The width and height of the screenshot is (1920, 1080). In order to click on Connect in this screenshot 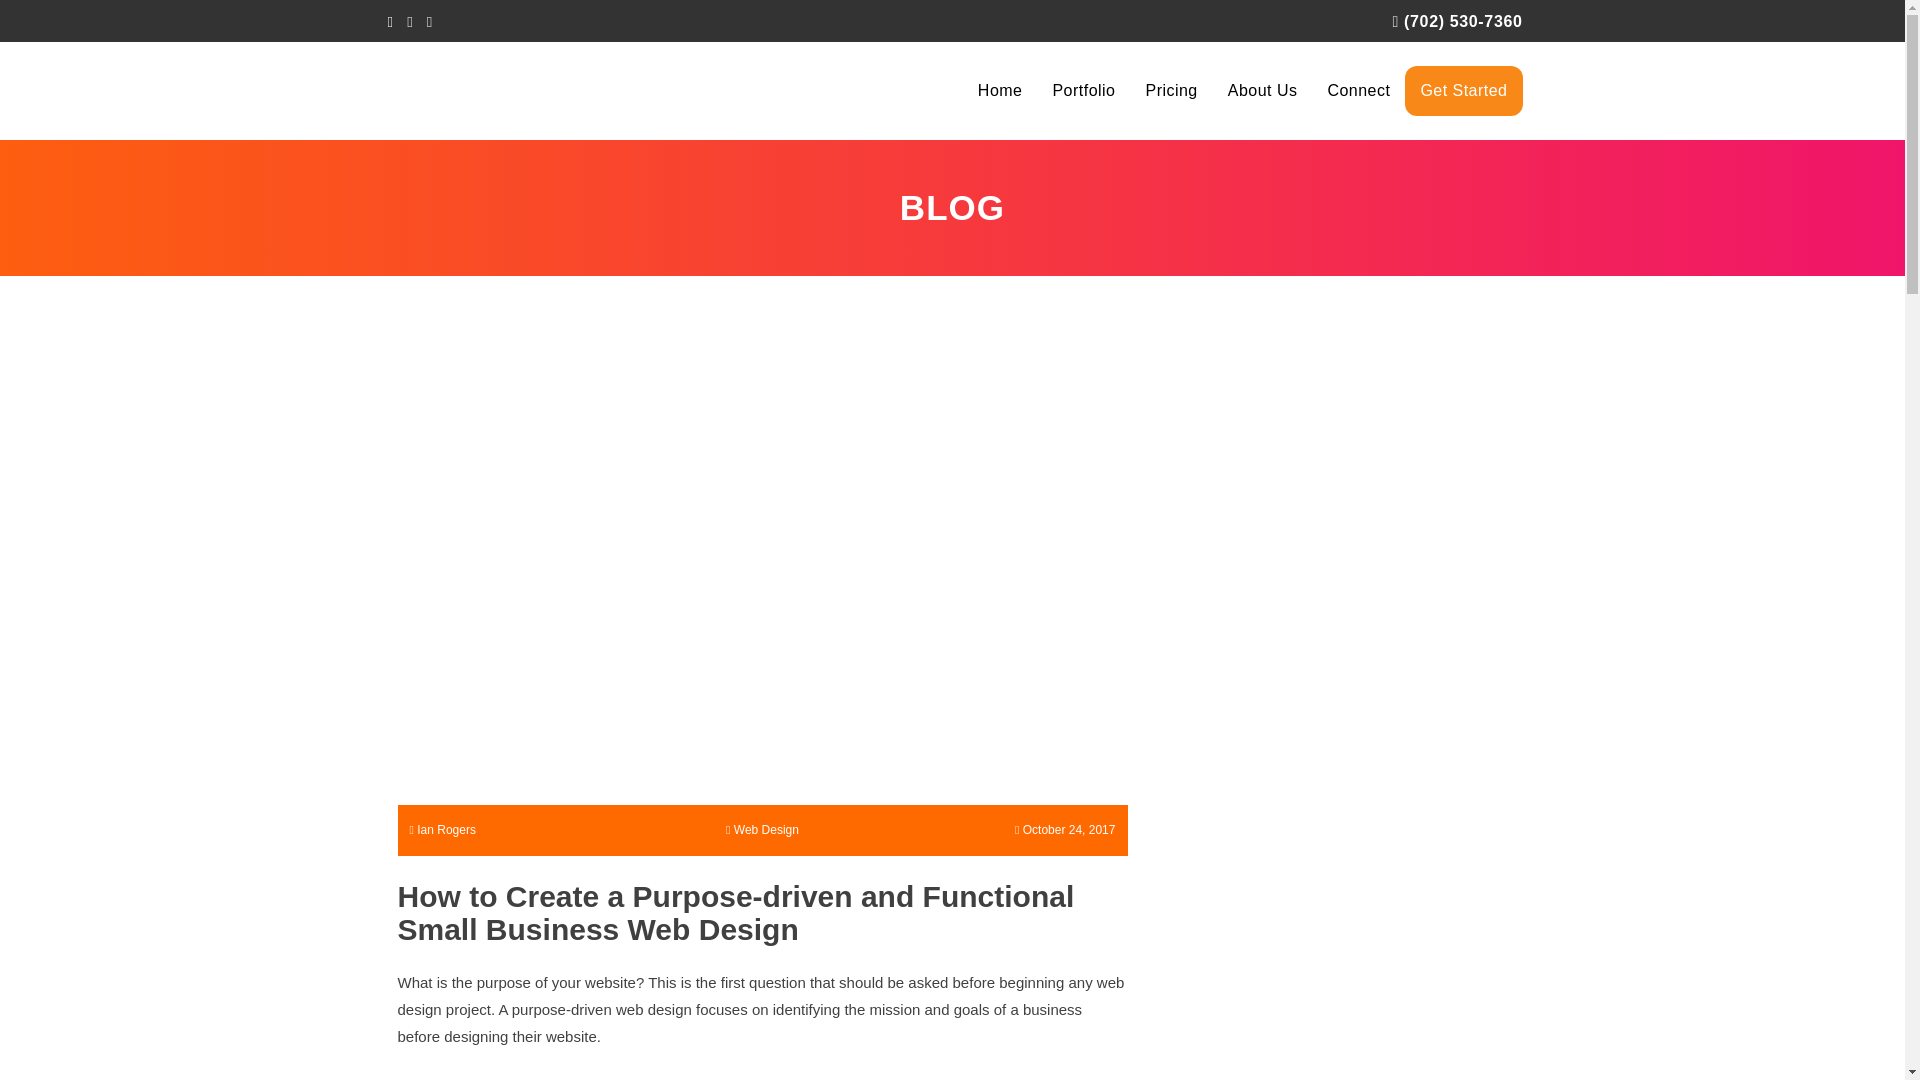, I will do `click(1358, 90)`.